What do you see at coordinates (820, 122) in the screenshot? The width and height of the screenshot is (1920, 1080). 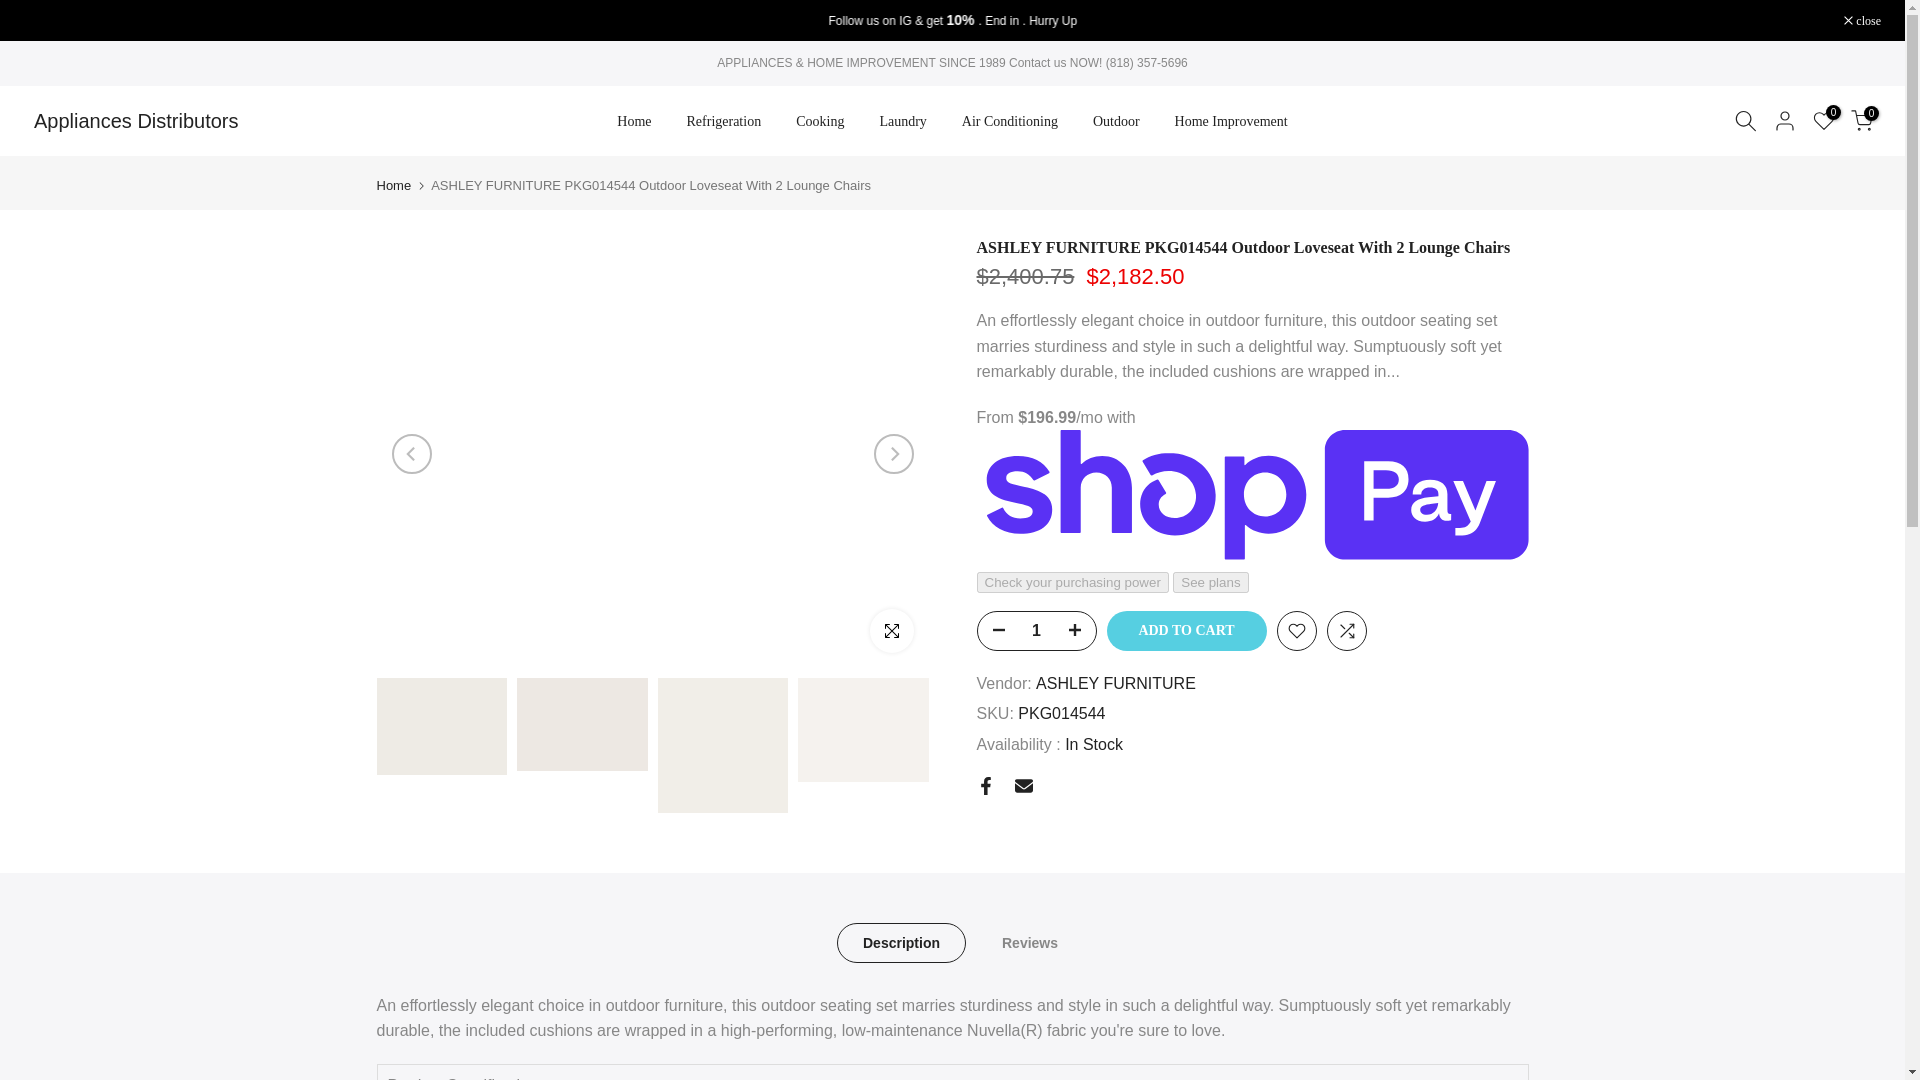 I see `Cooking` at bounding box center [820, 122].